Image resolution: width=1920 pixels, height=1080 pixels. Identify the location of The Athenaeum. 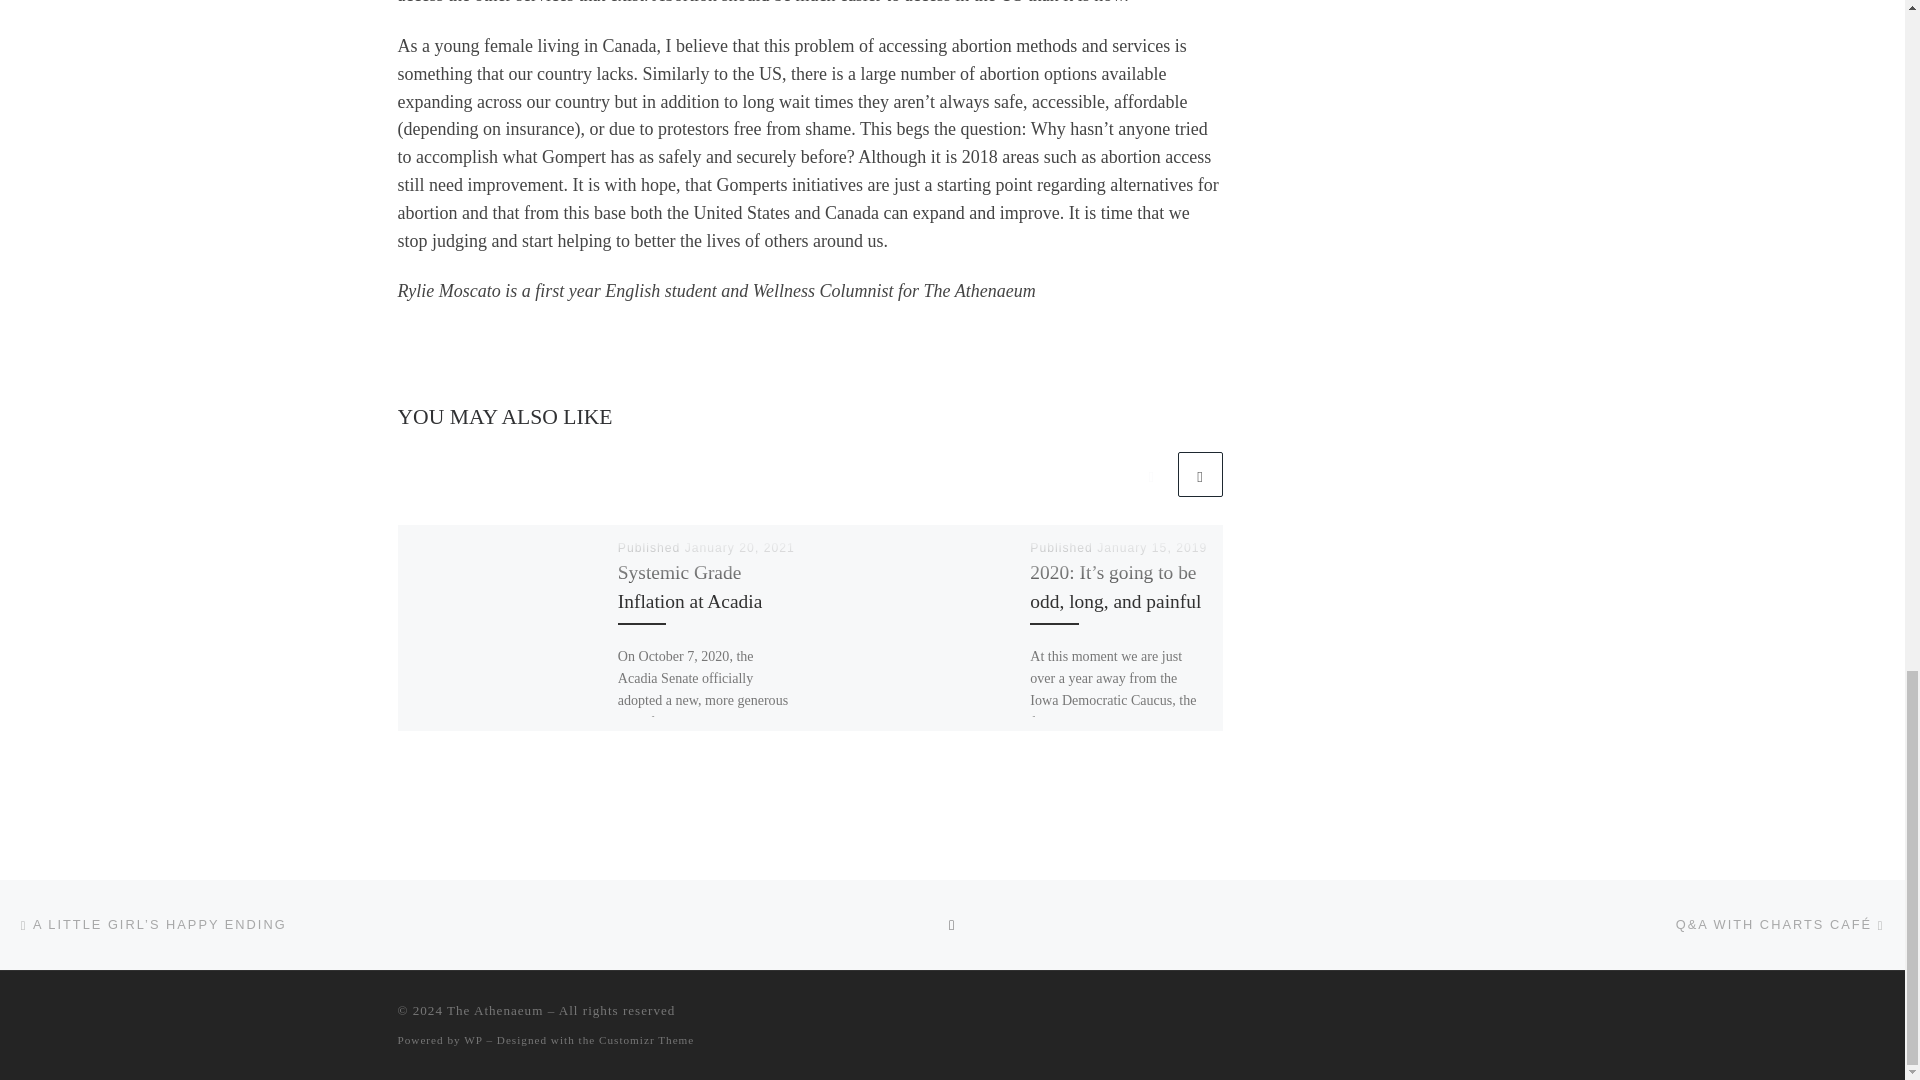
(495, 1010).